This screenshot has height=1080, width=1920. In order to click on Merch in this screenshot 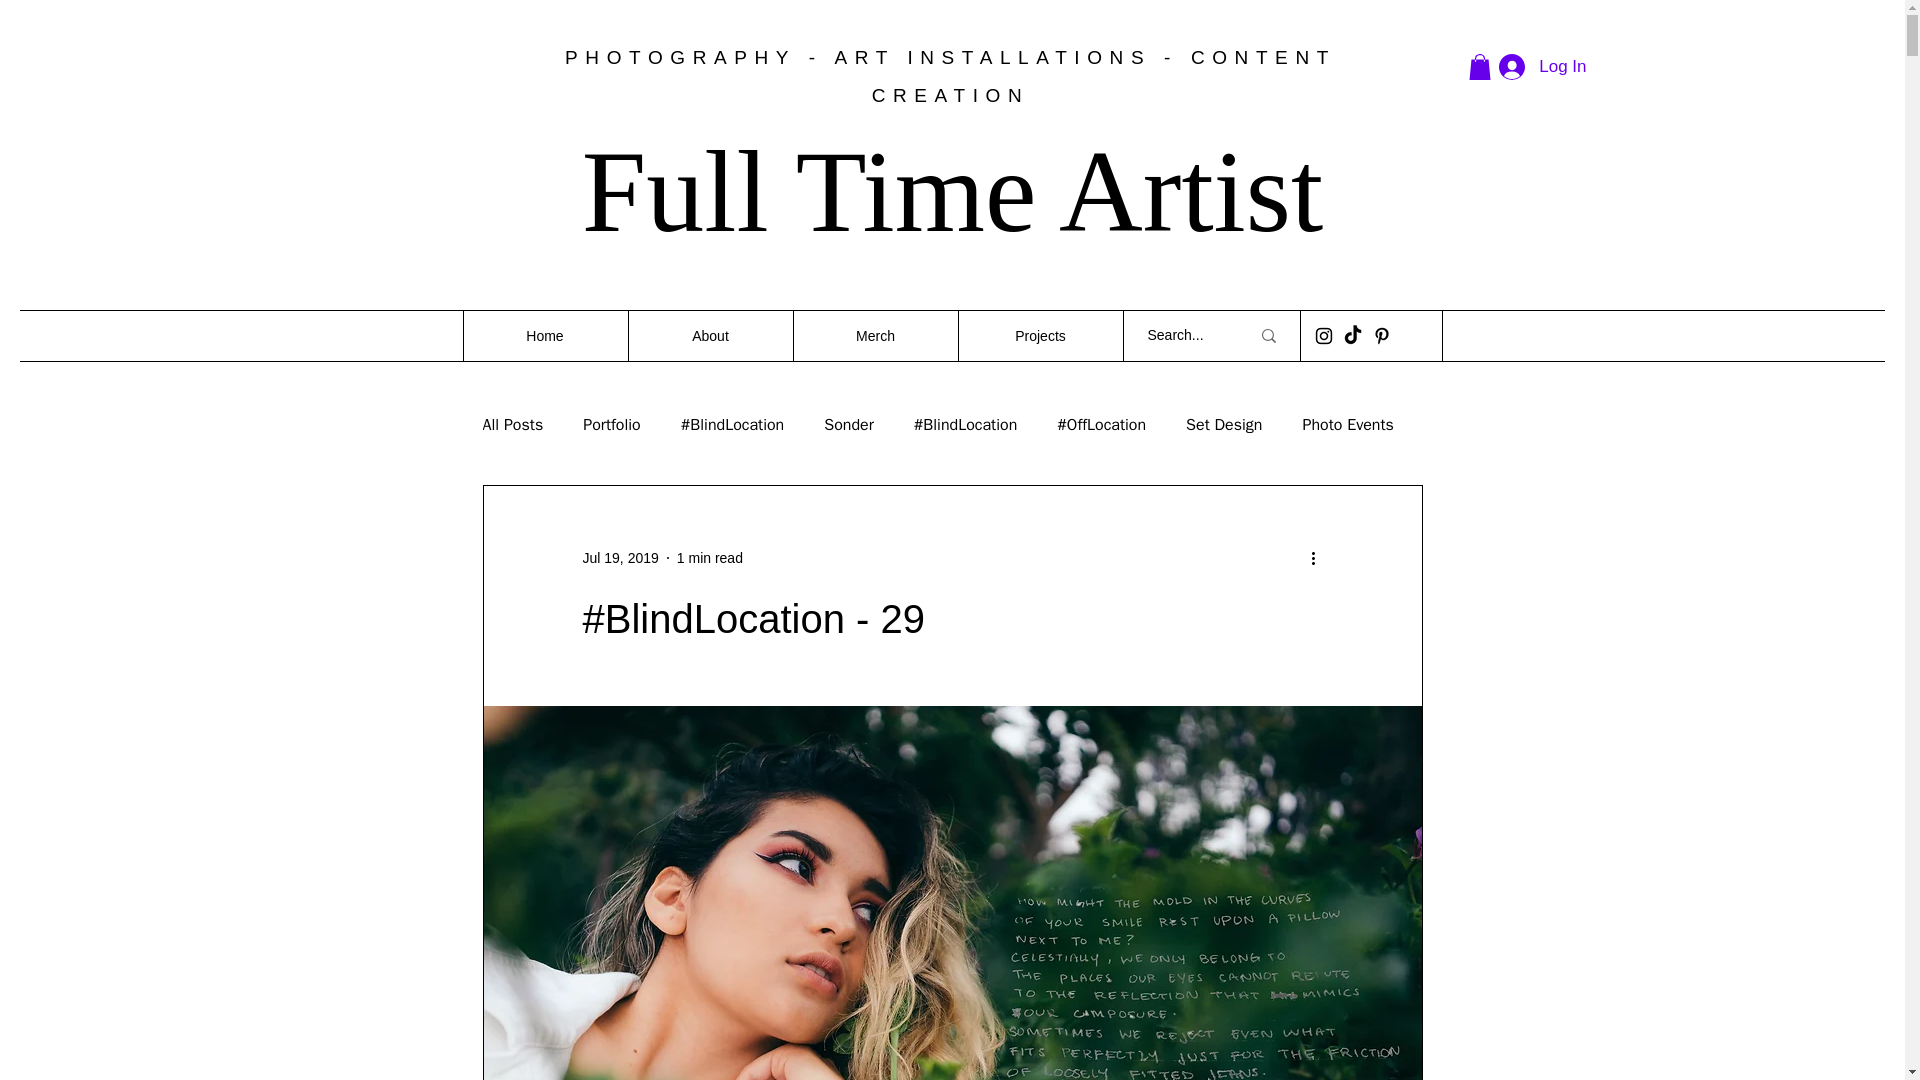, I will do `click(874, 336)`.